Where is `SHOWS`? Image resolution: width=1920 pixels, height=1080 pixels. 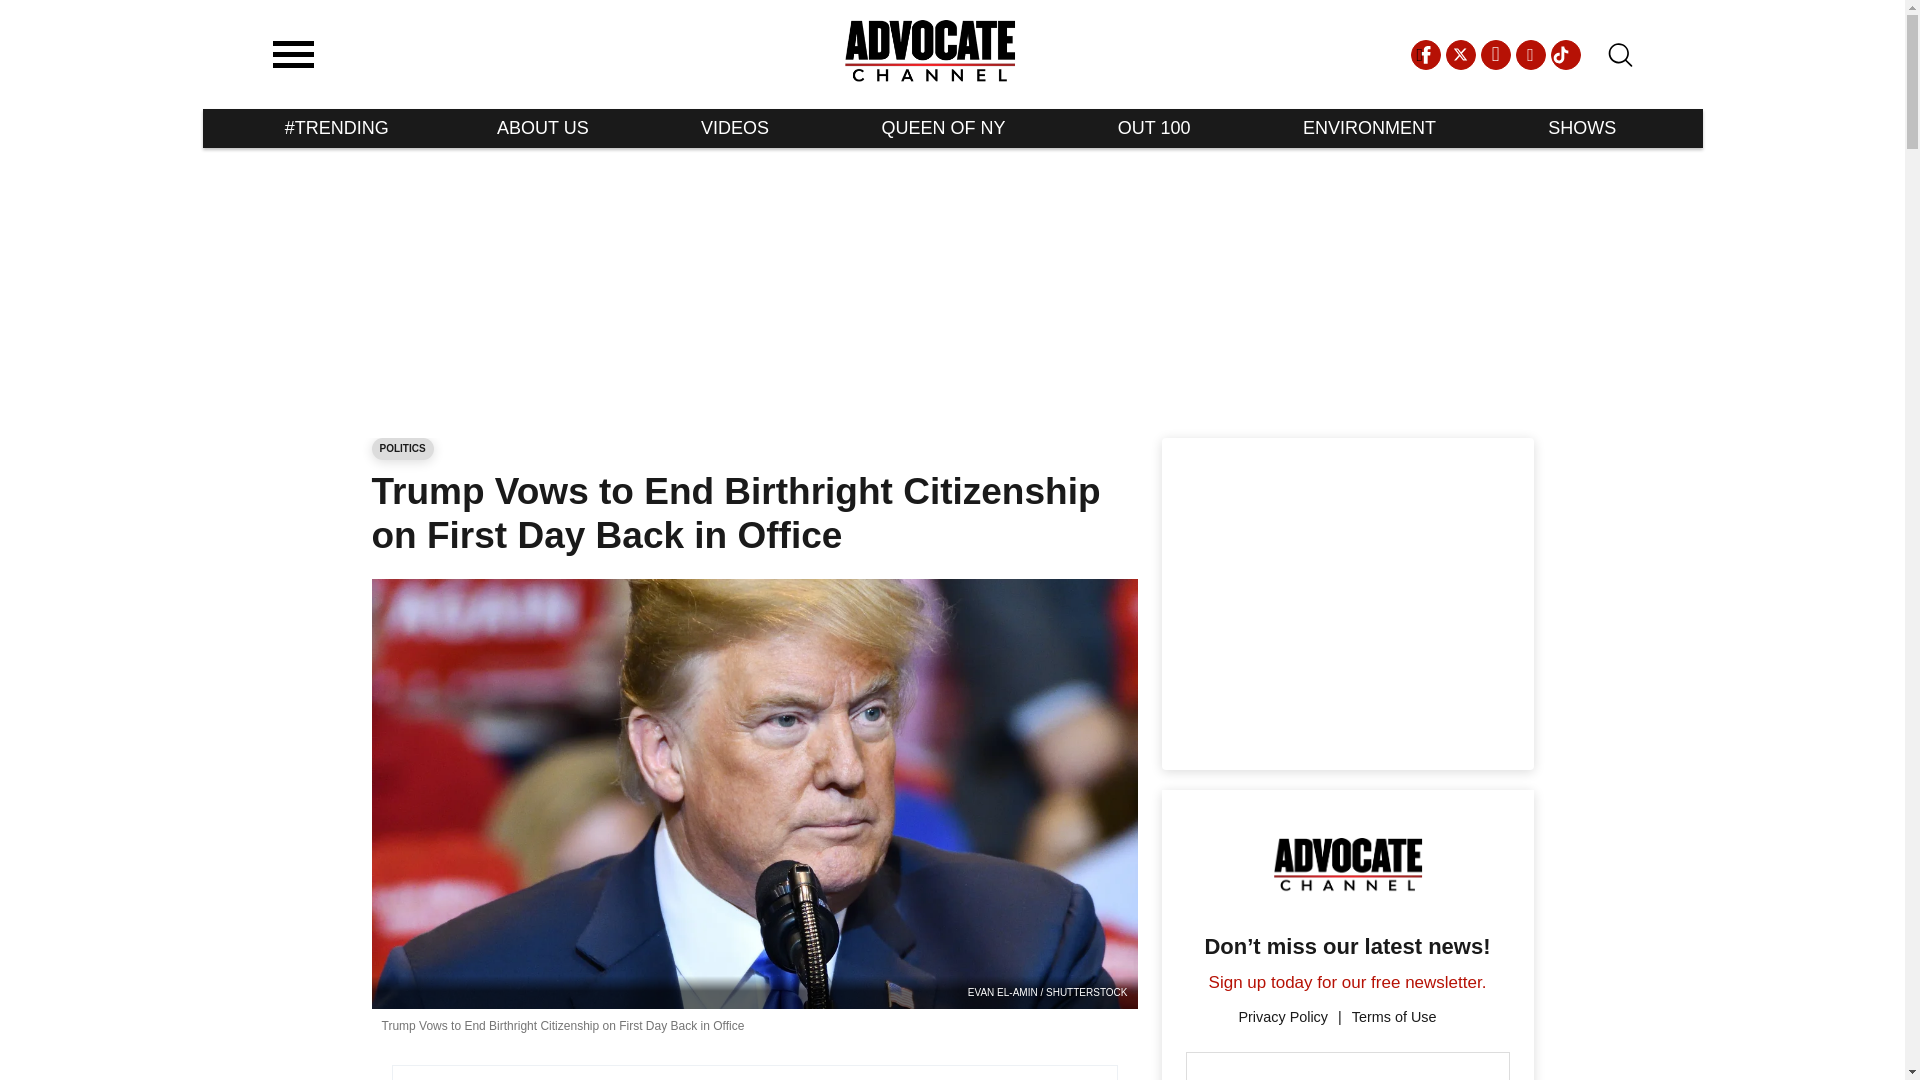 SHOWS is located at coordinates (1582, 128).